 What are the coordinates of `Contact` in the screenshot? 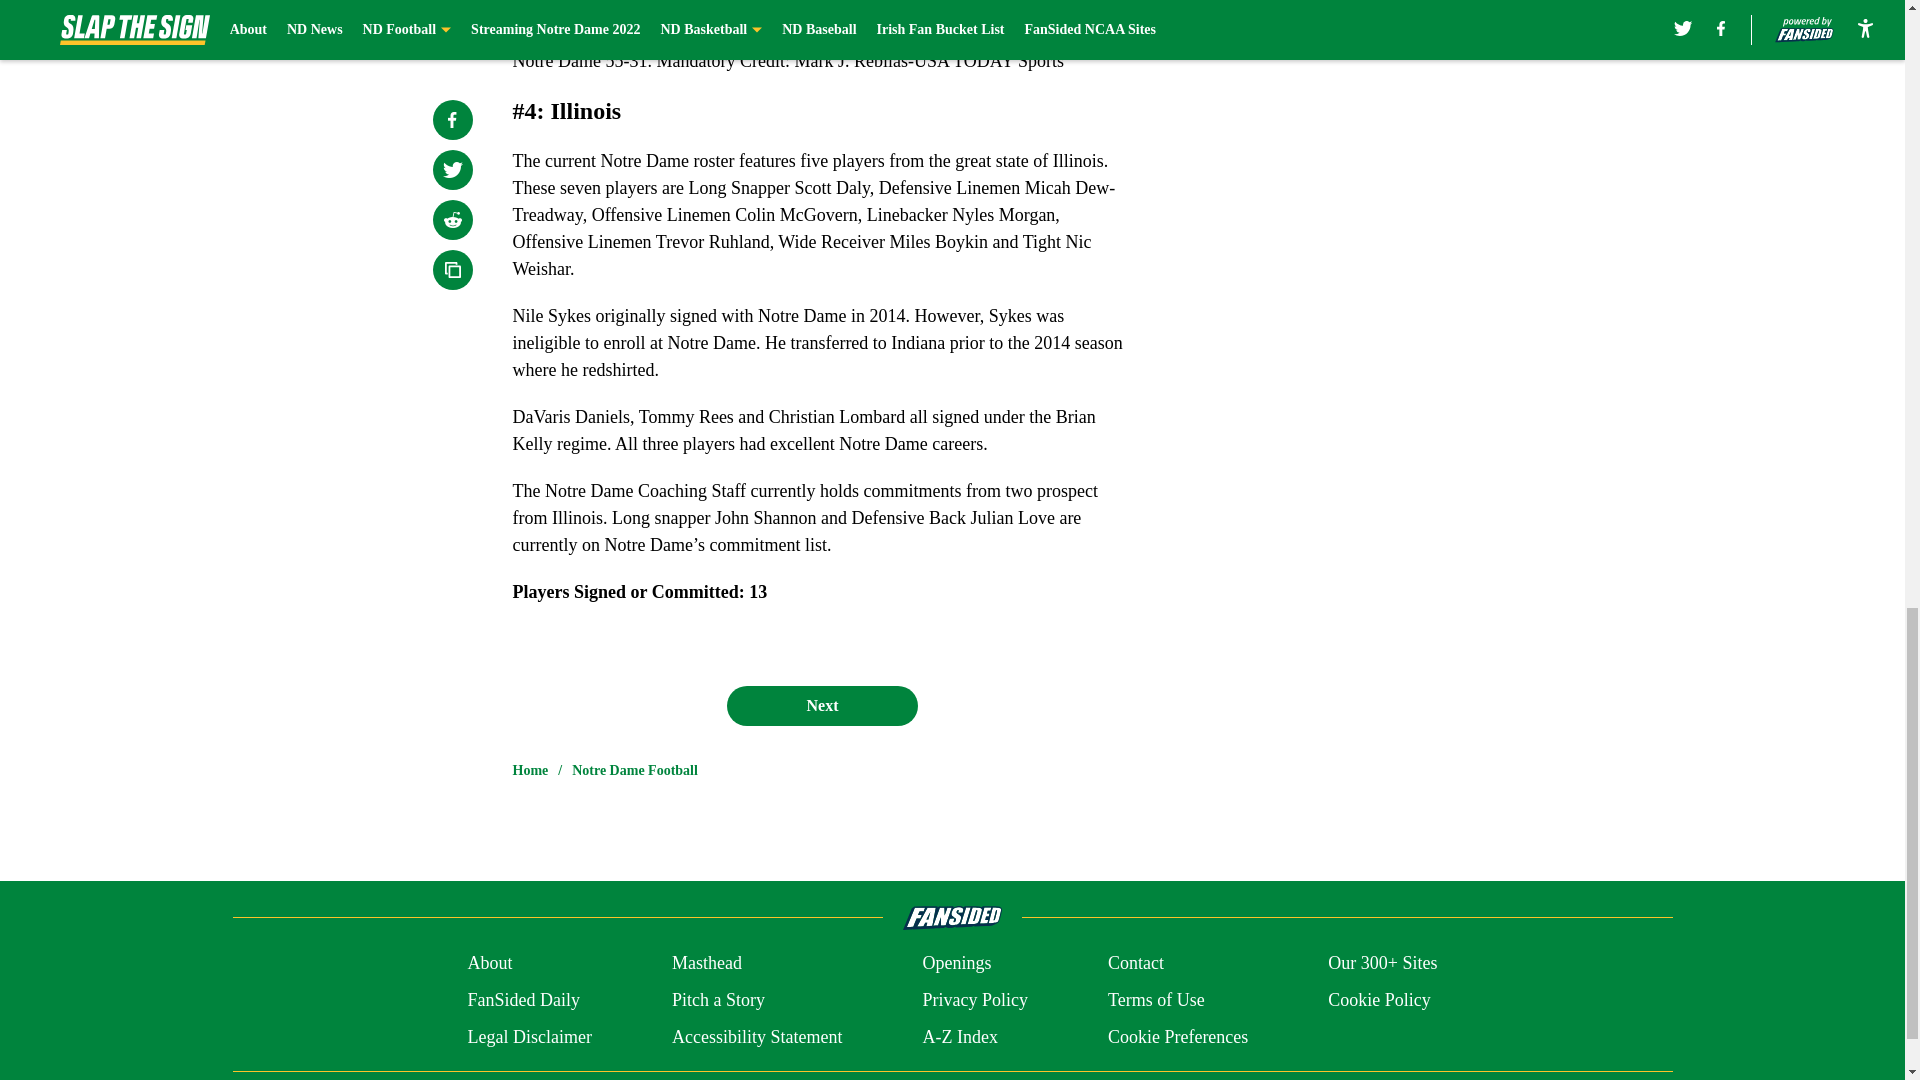 It's located at (1135, 964).